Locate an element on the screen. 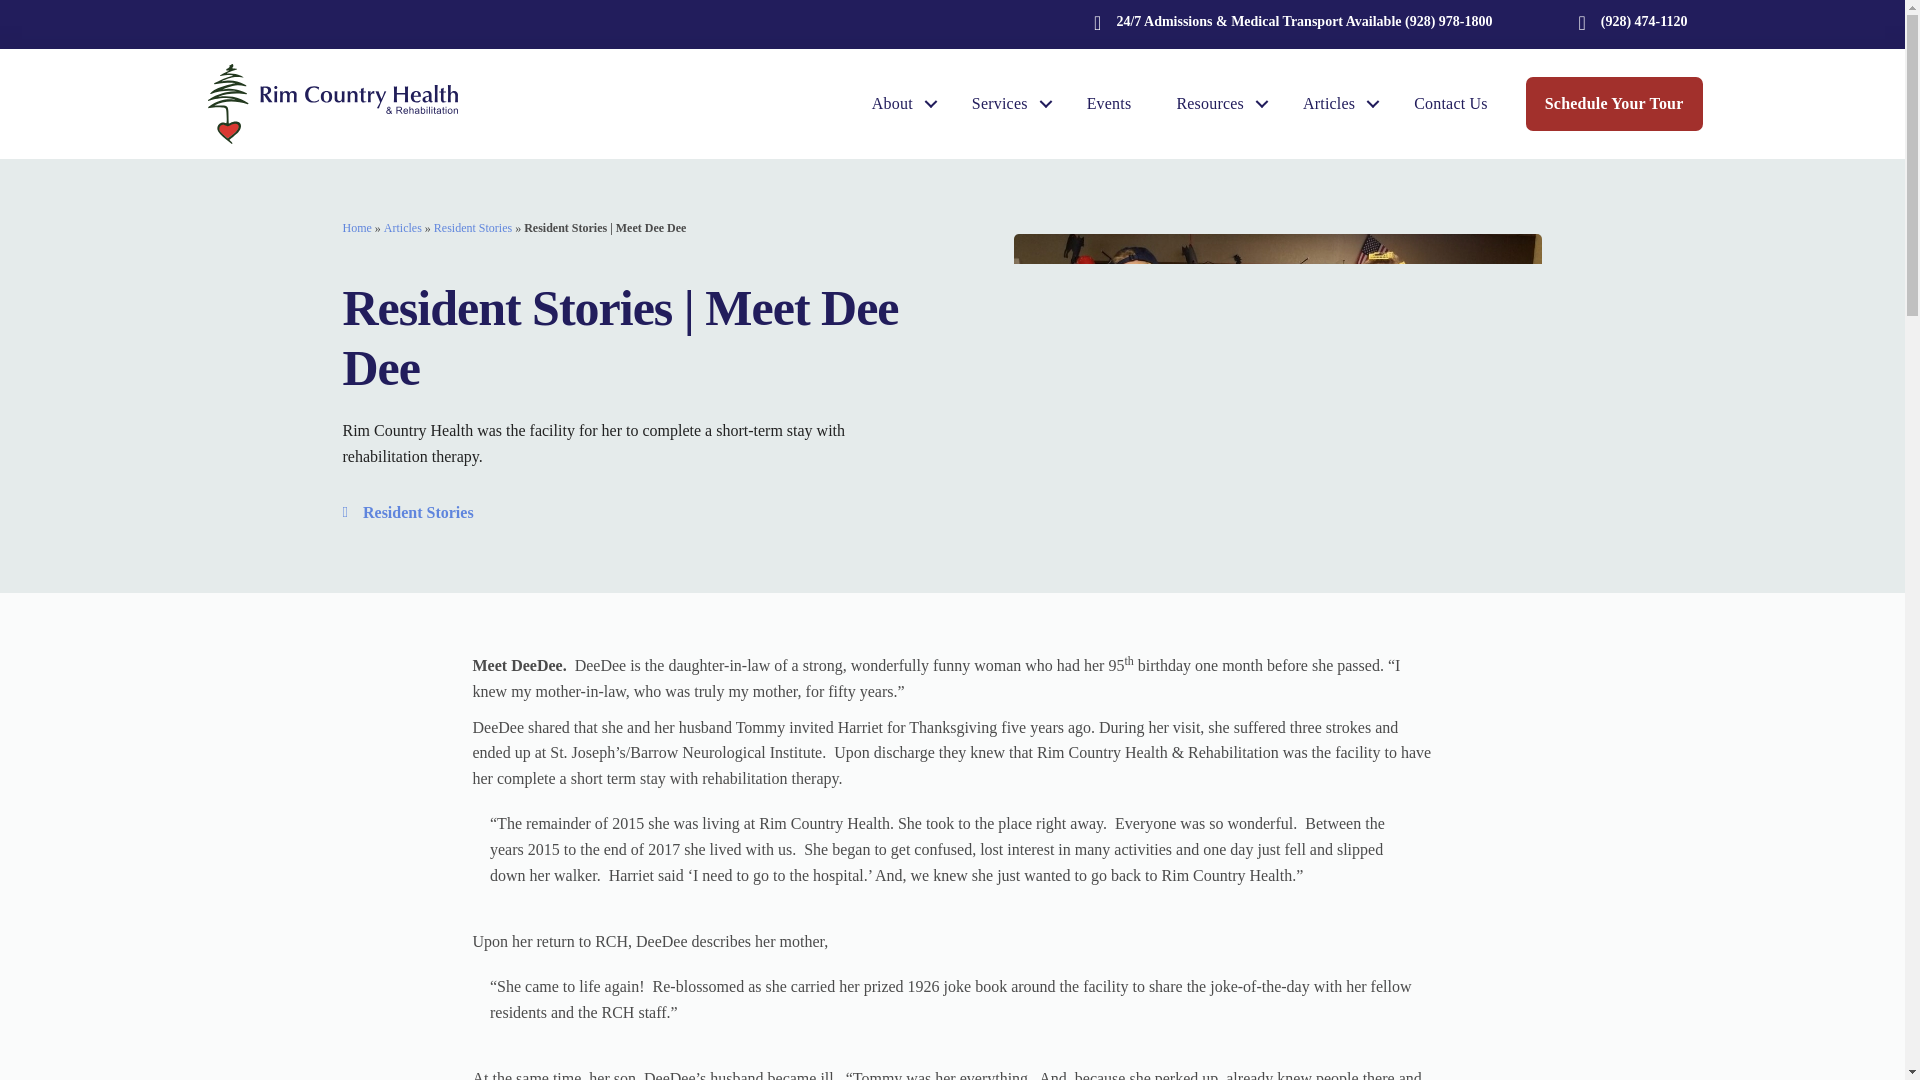 Image resolution: width=1920 pixels, height=1080 pixels. Articles is located at coordinates (403, 228).